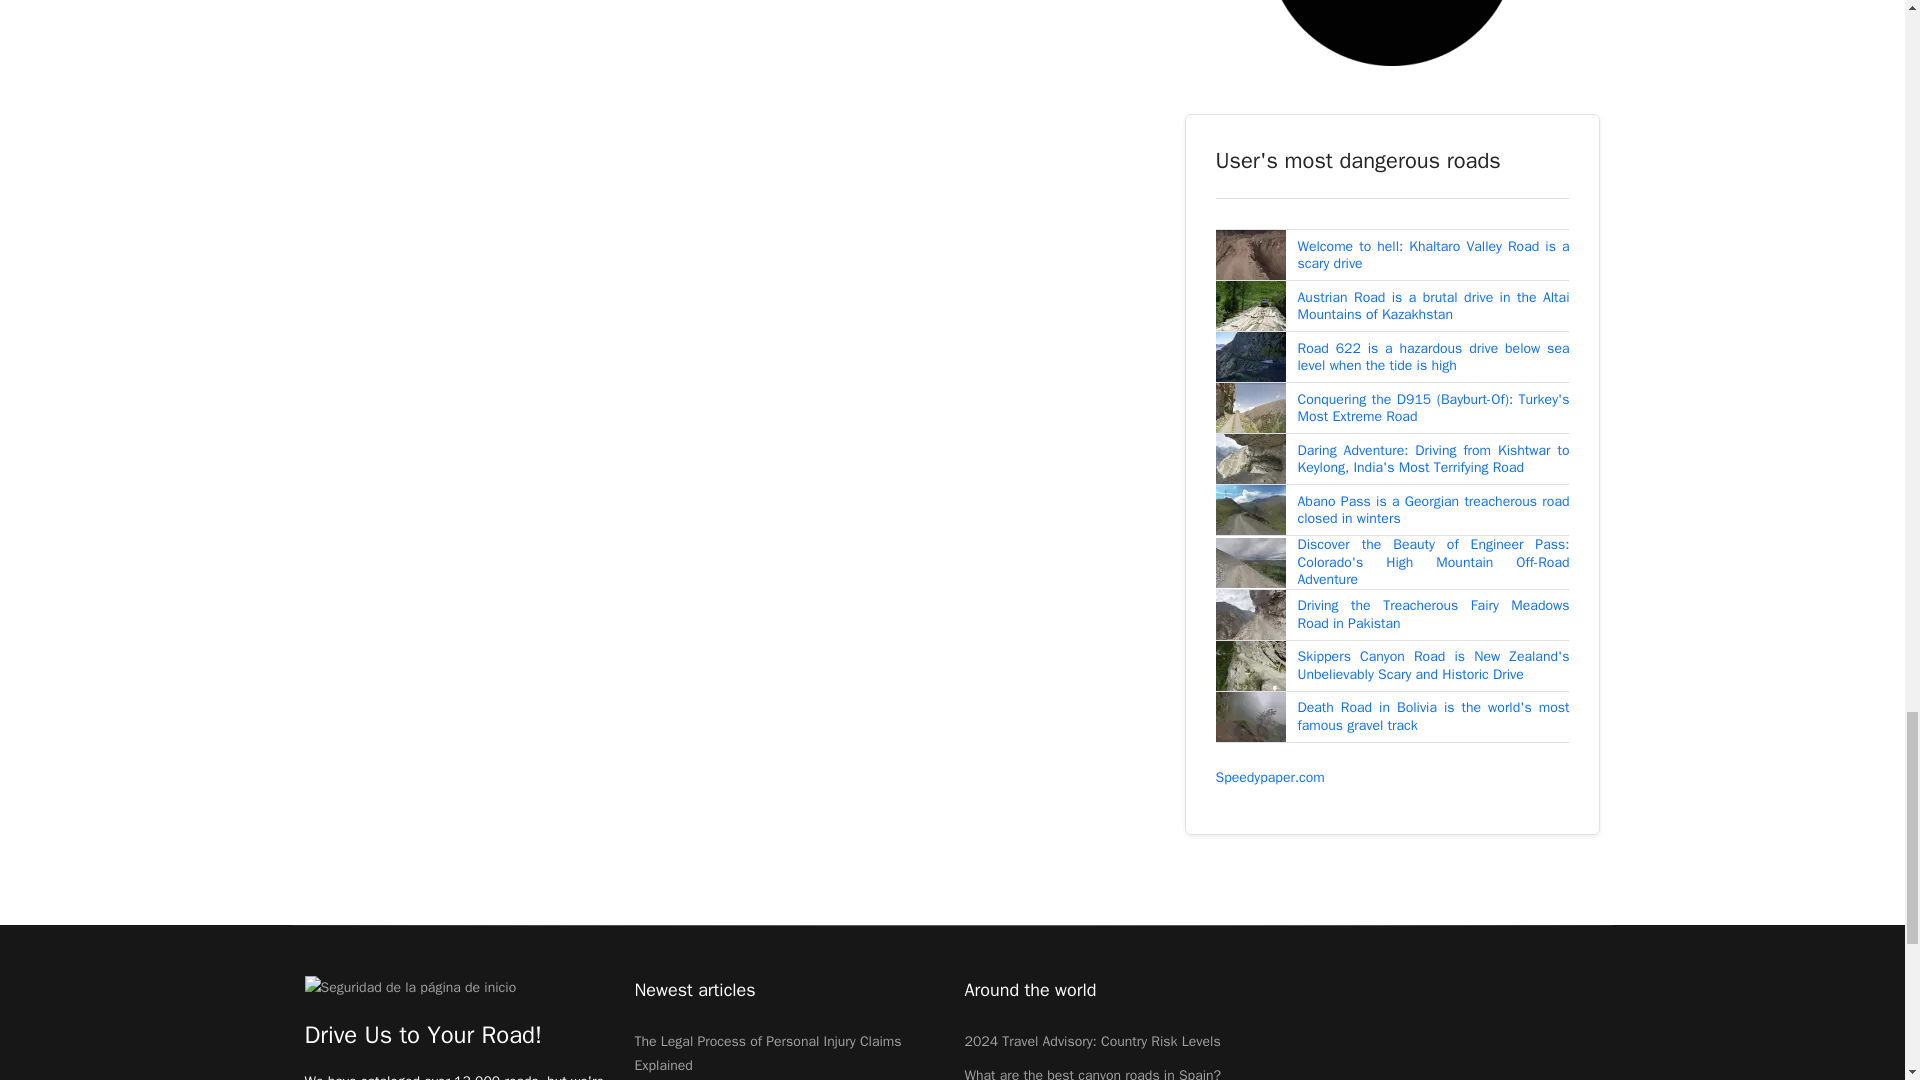 The image size is (1920, 1080). What do you see at coordinates (1434, 255) in the screenshot?
I see `Welcome to hell: Khaltaro Valley Road is a scary drive` at bounding box center [1434, 255].